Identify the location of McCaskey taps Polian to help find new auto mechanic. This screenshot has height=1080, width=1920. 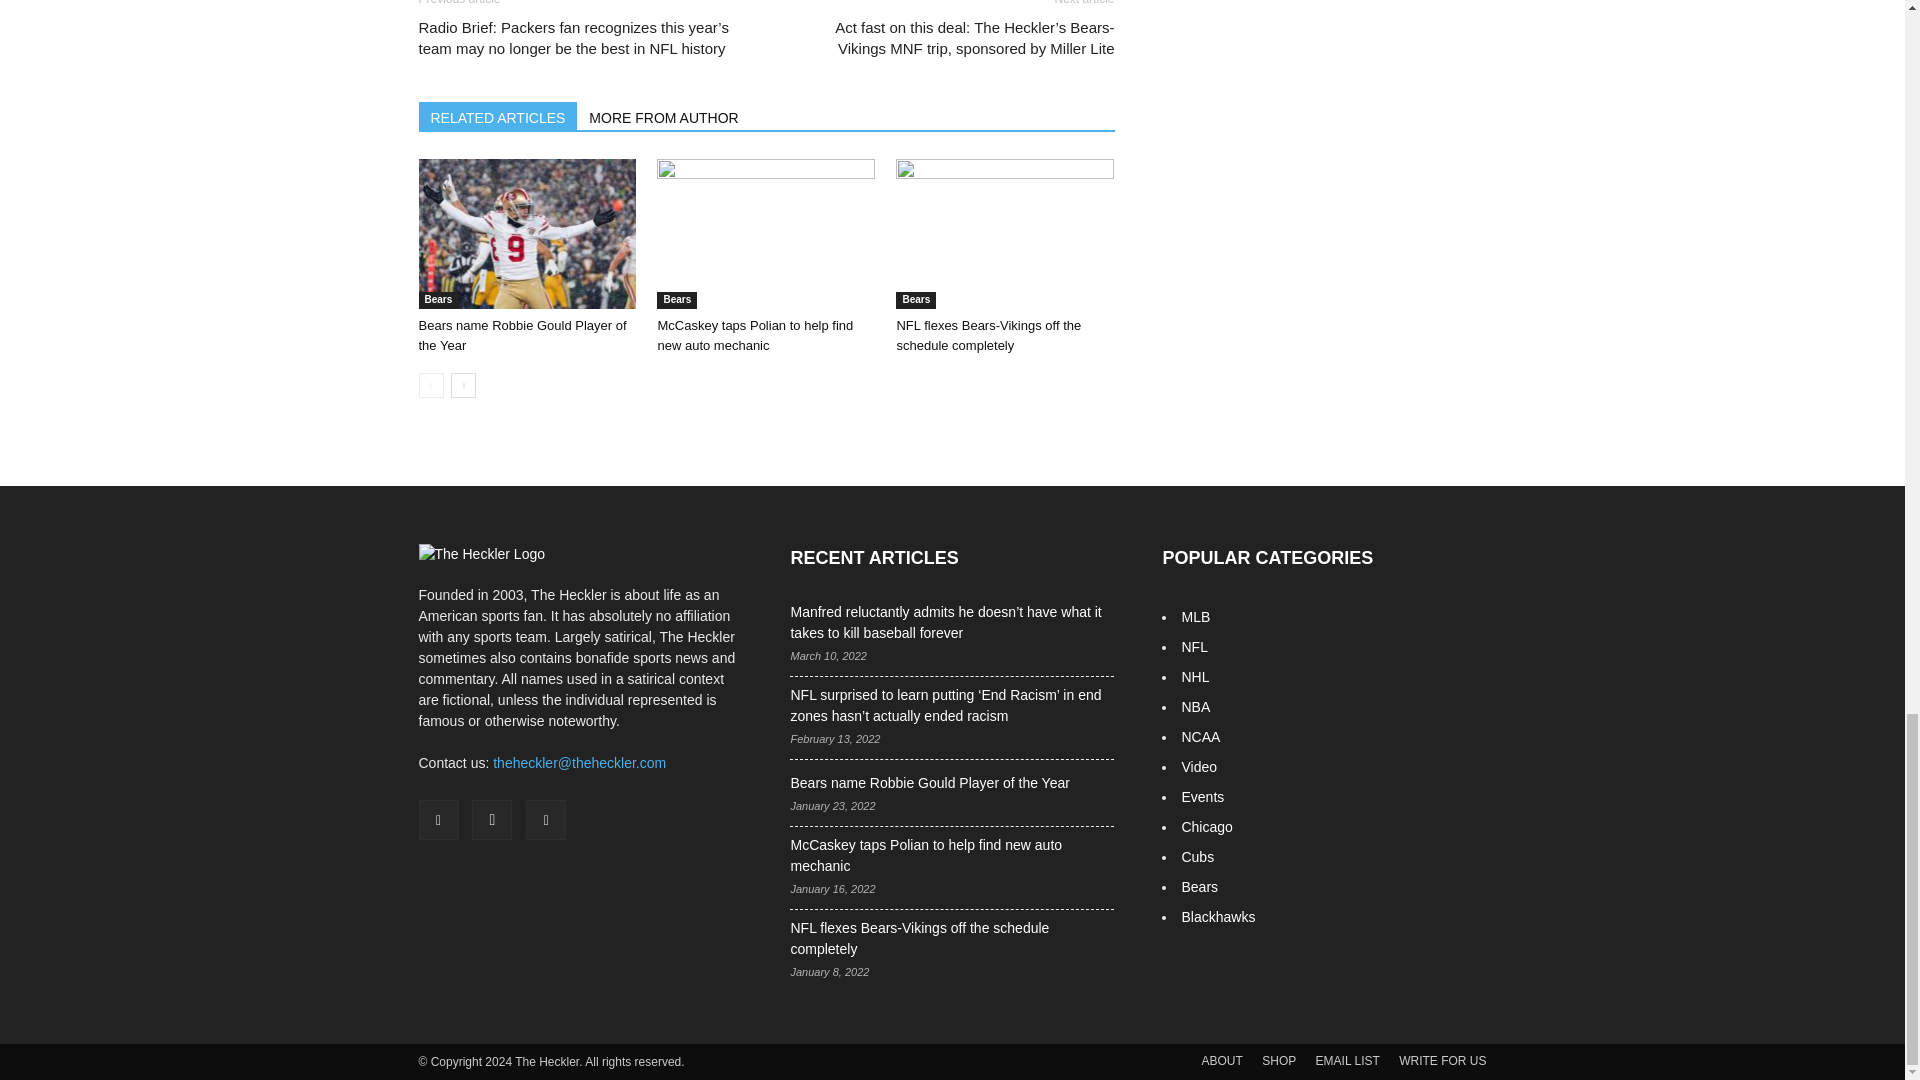
(766, 233).